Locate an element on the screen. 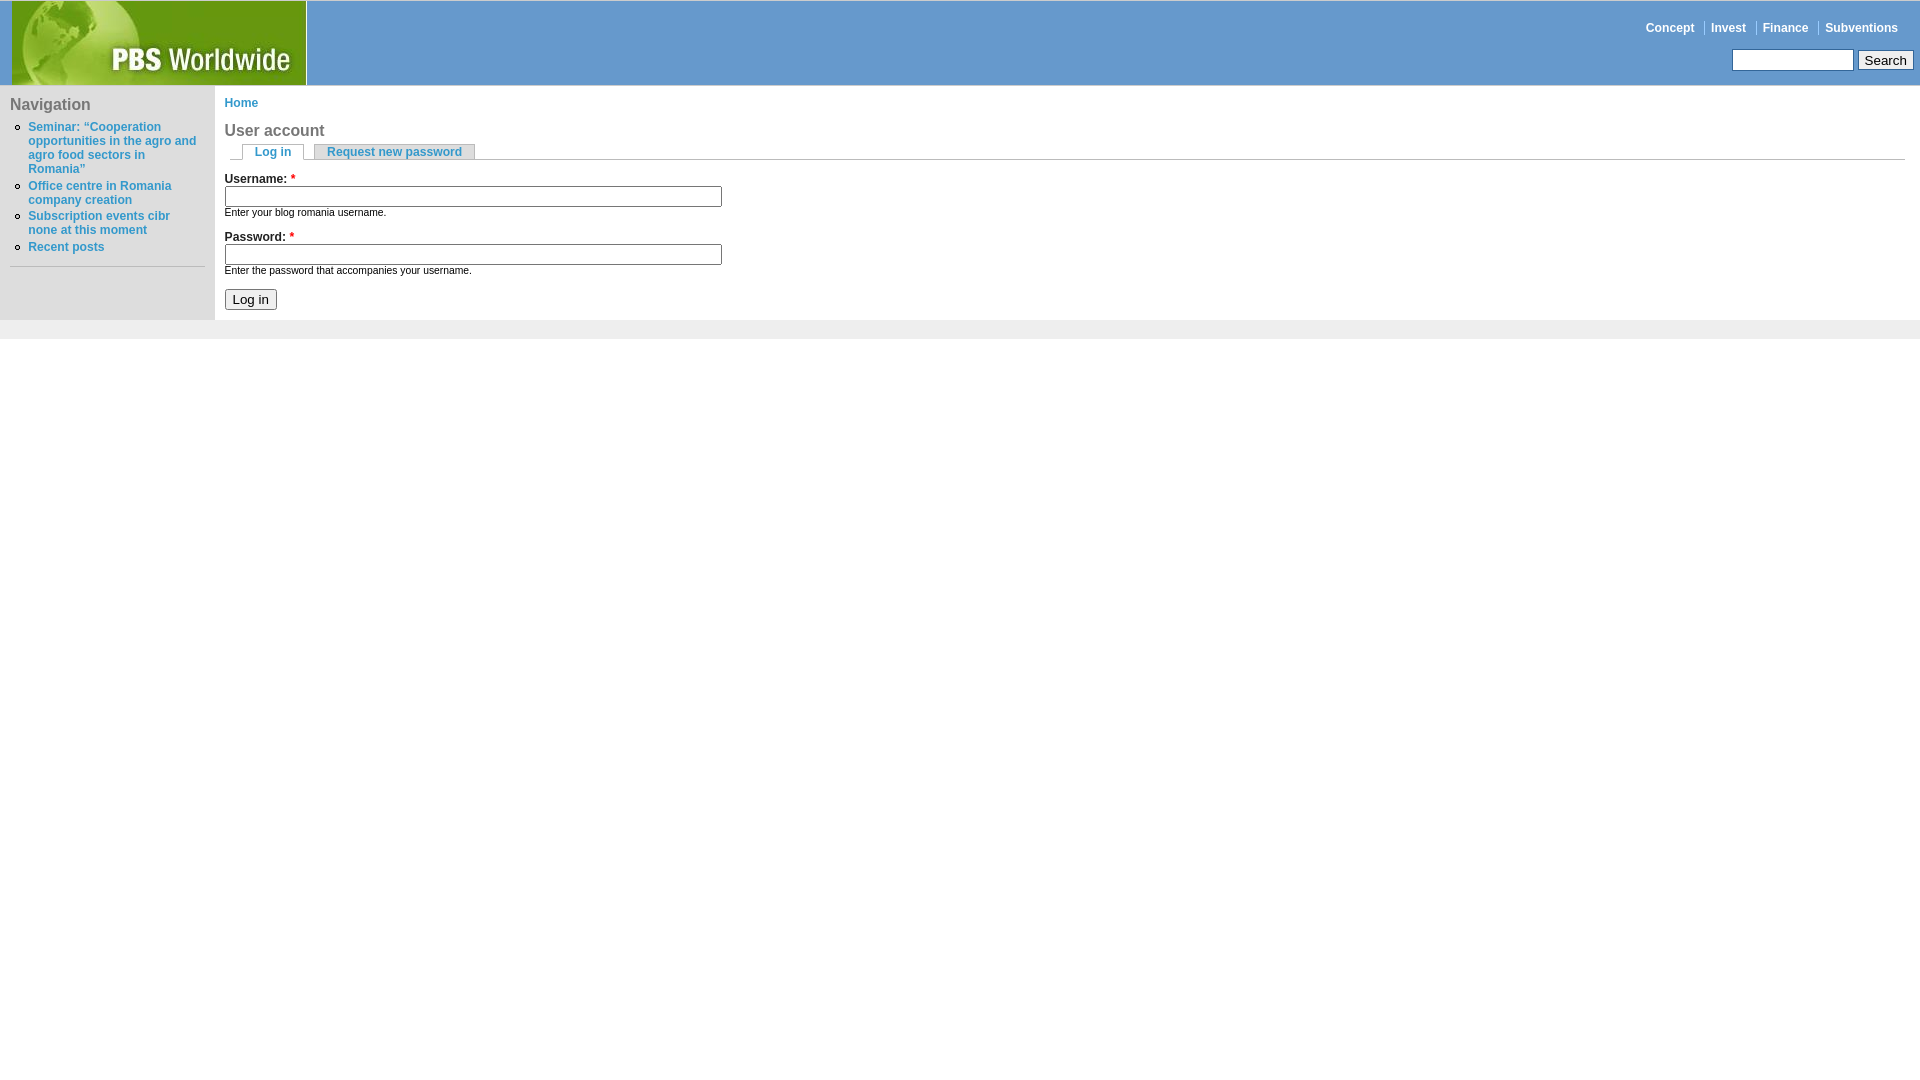 The image size is (1920, 1080). Subscription events cibr none at this moment is located at coordinates (99, 223).